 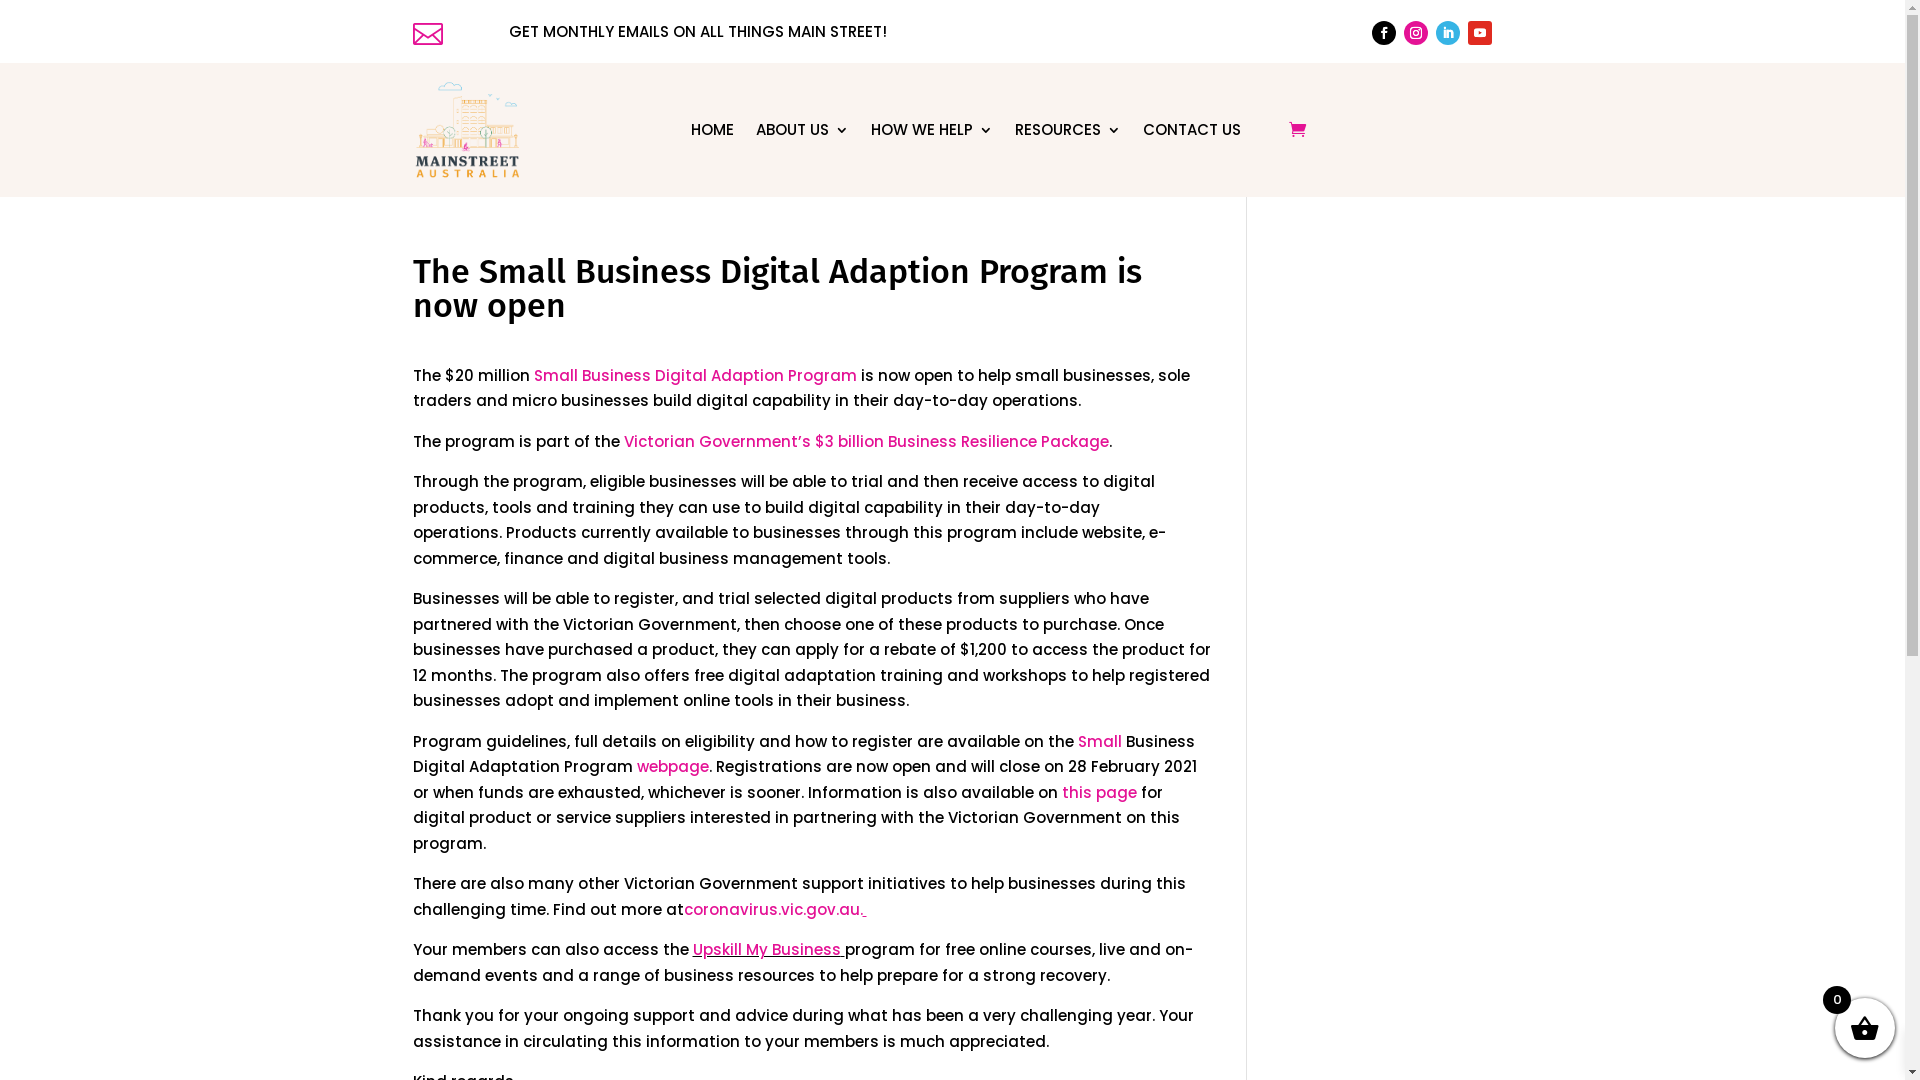 I want to click on CONTACT US, so click(x=1192, y=130).